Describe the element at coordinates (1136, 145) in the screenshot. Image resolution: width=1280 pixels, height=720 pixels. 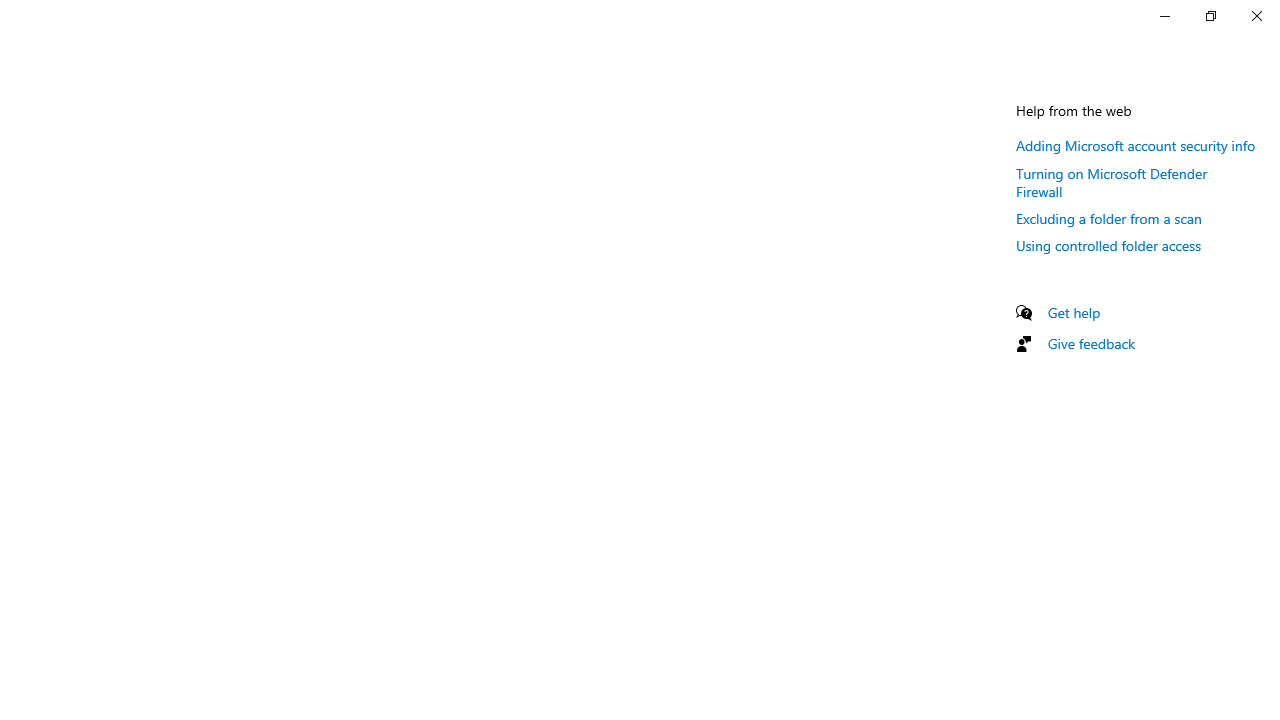
I see `Adding Microsoft account security info` at that location.